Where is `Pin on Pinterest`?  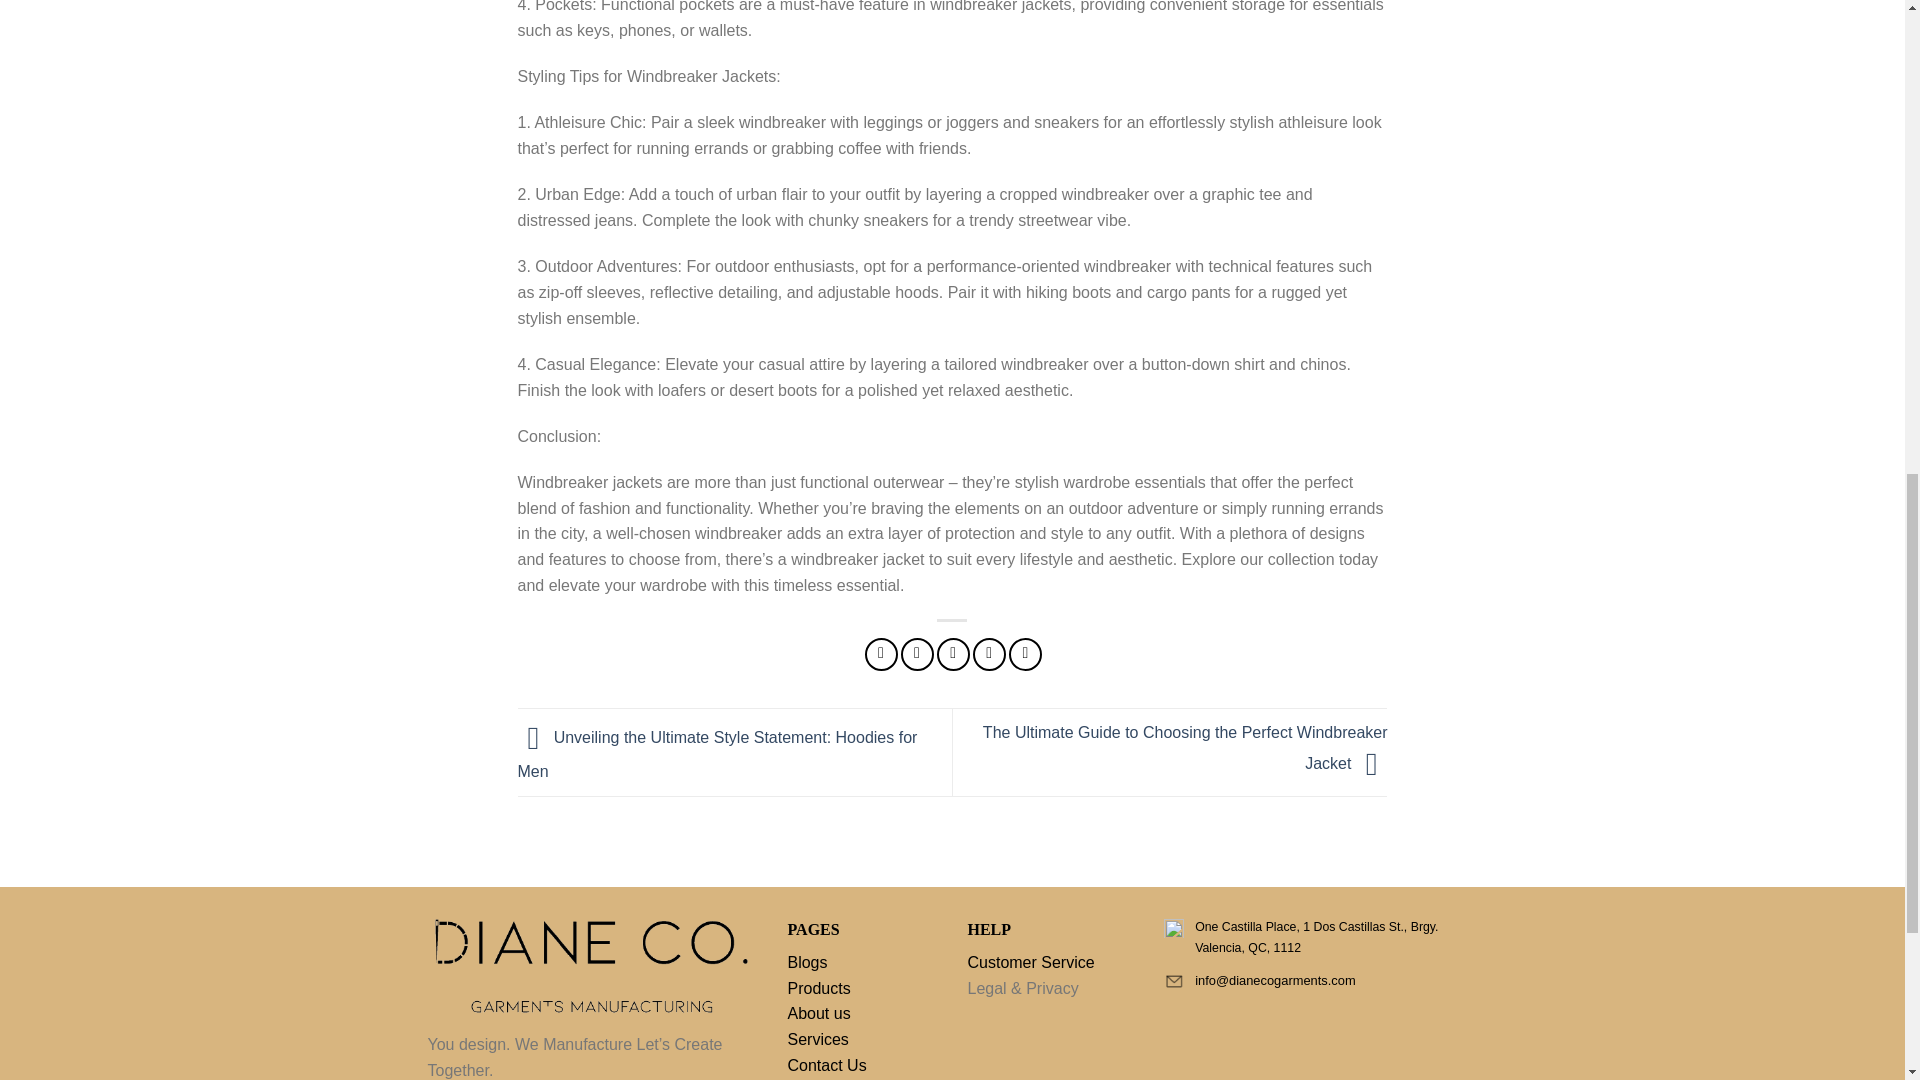
Pin on Pinterest is located at coordinates (990, 654).